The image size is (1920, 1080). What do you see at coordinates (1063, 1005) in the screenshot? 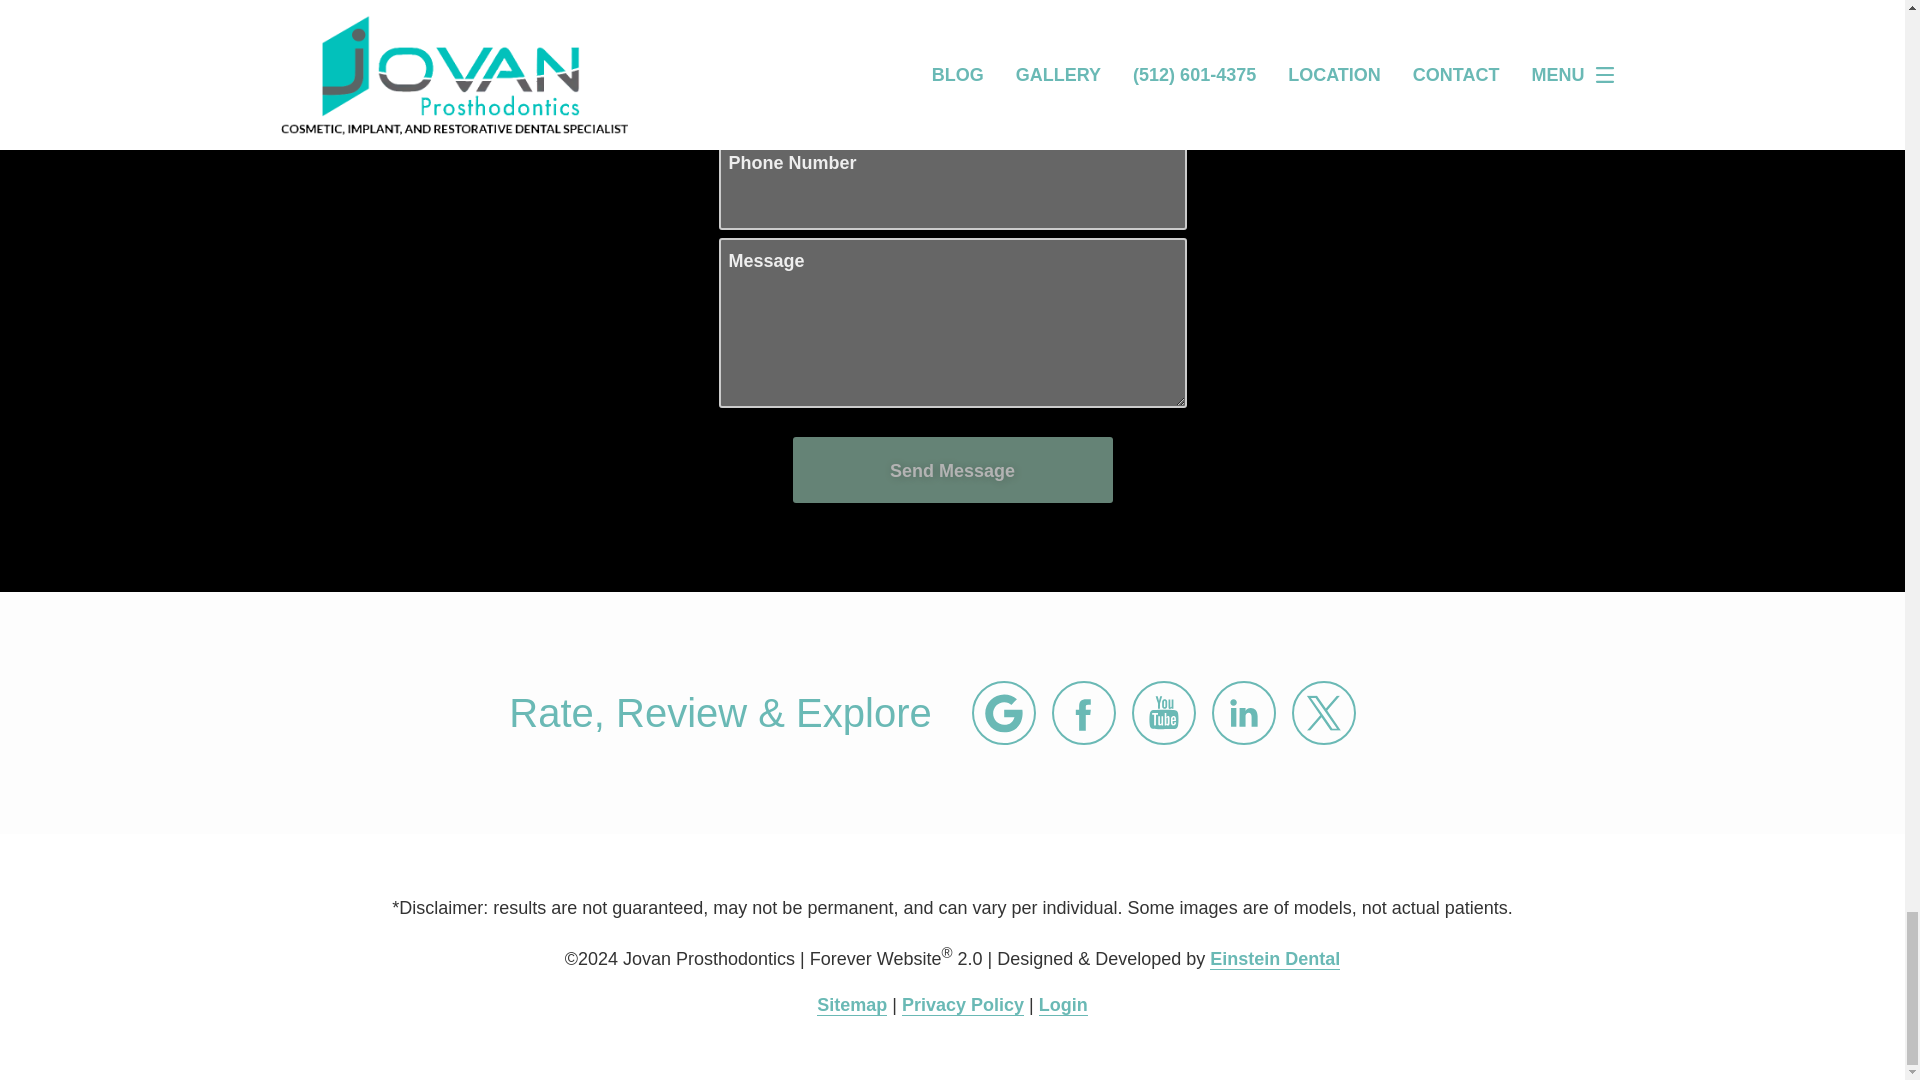
I see `Login` at bounding box center [1063, 1005].